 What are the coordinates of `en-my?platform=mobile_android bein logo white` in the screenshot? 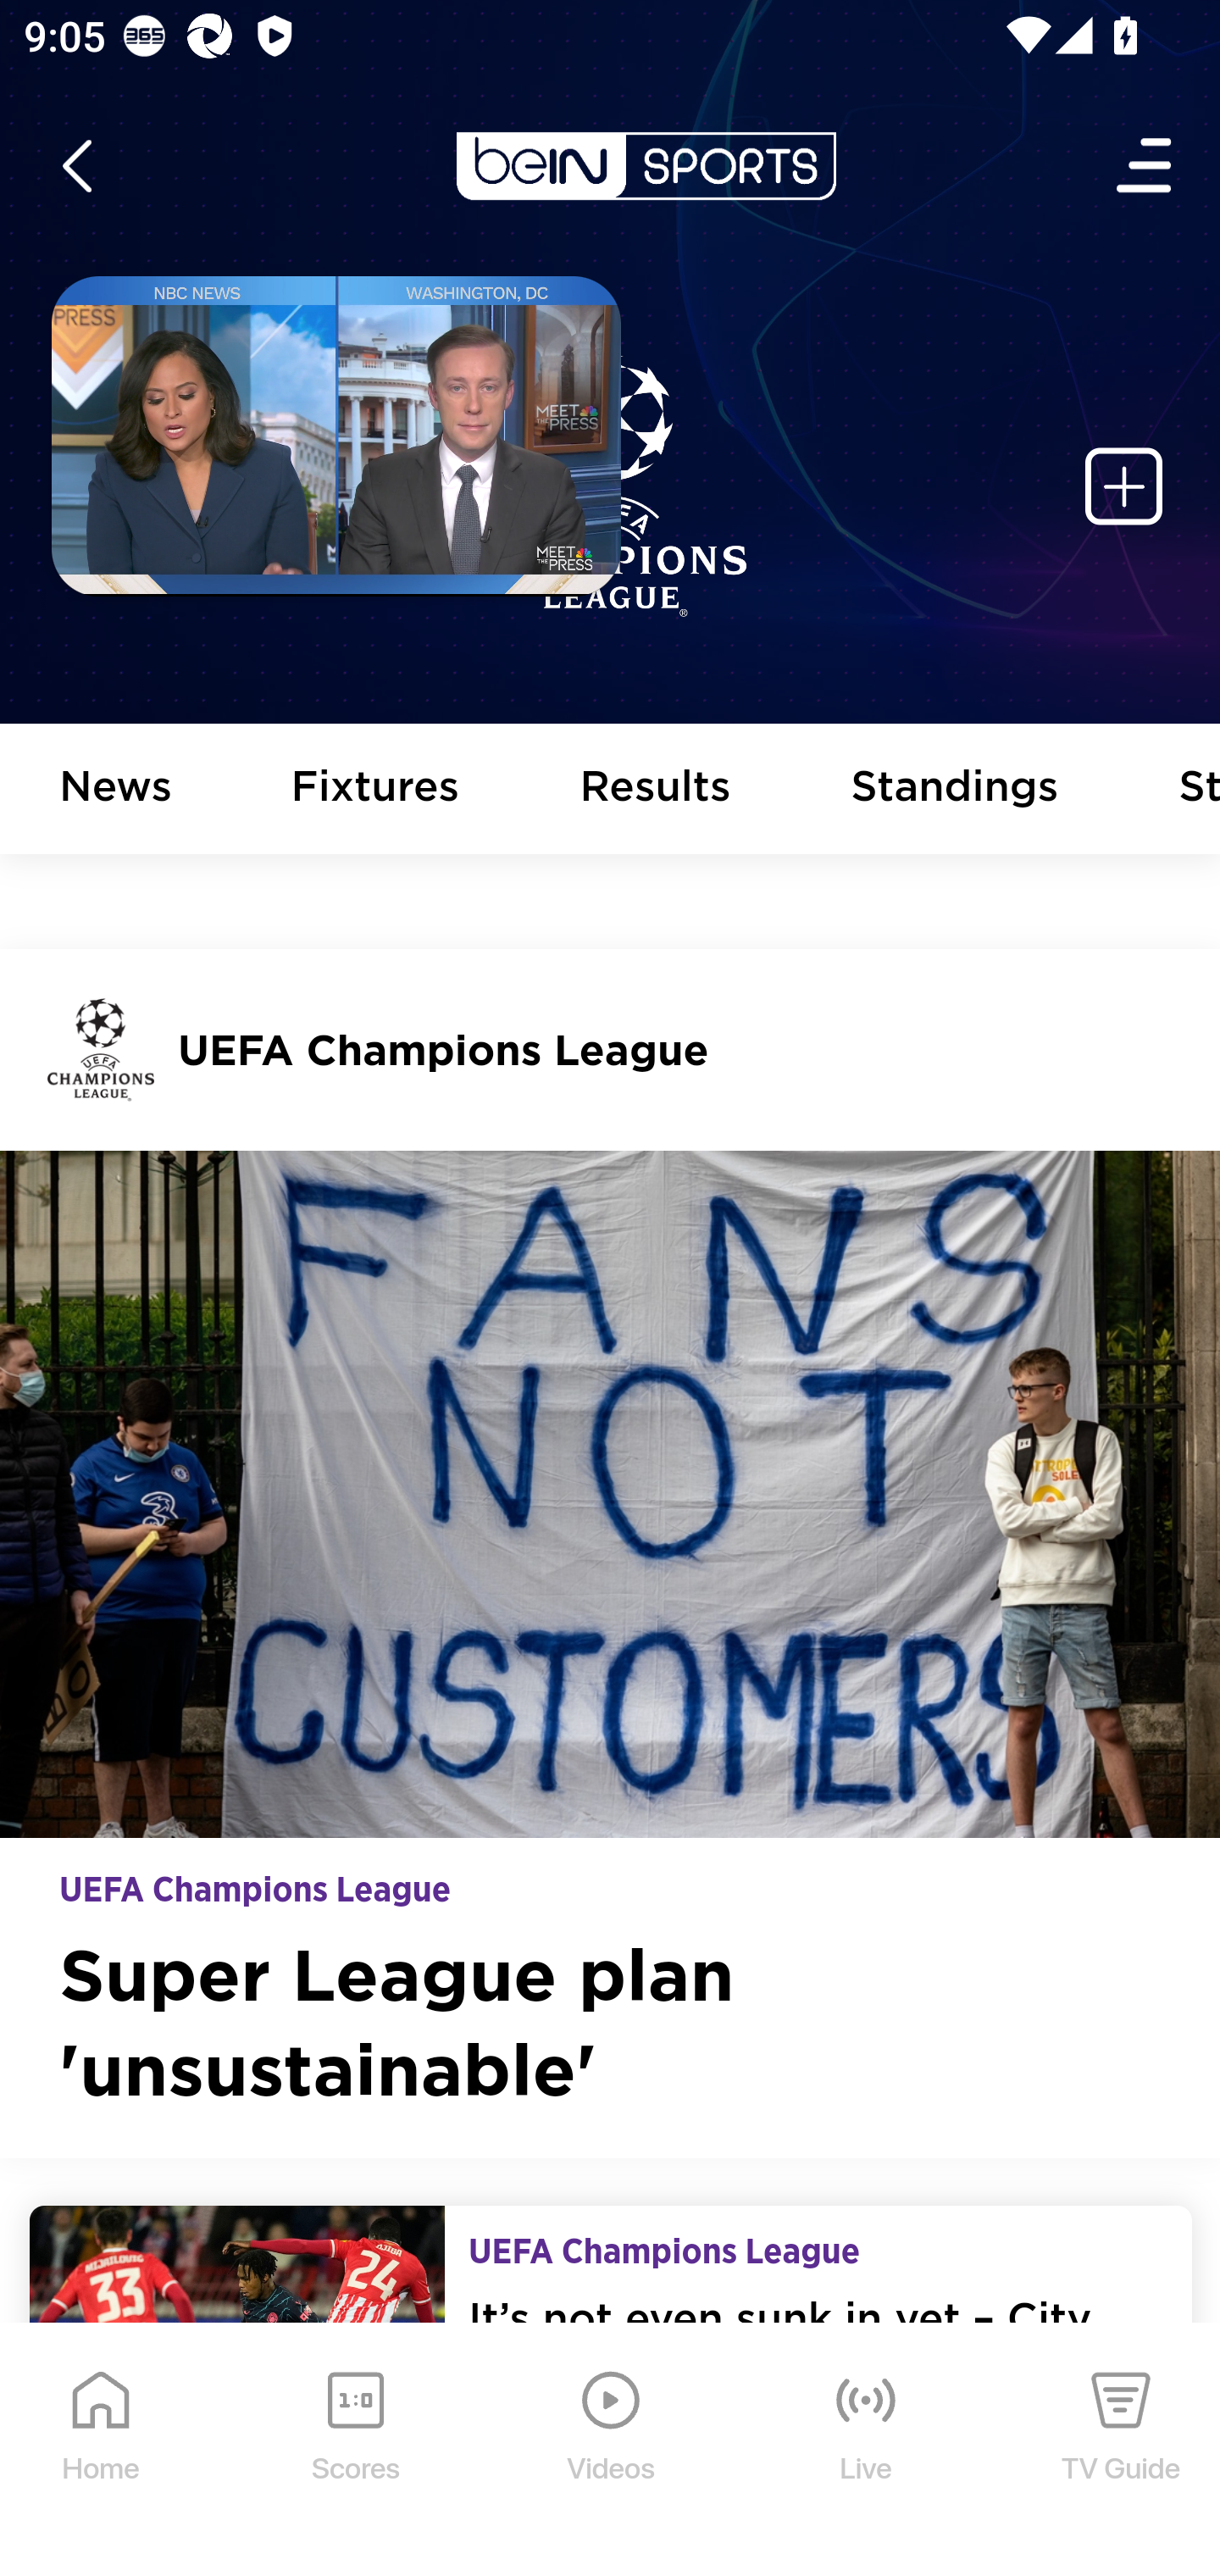 It's located at (646, 166).